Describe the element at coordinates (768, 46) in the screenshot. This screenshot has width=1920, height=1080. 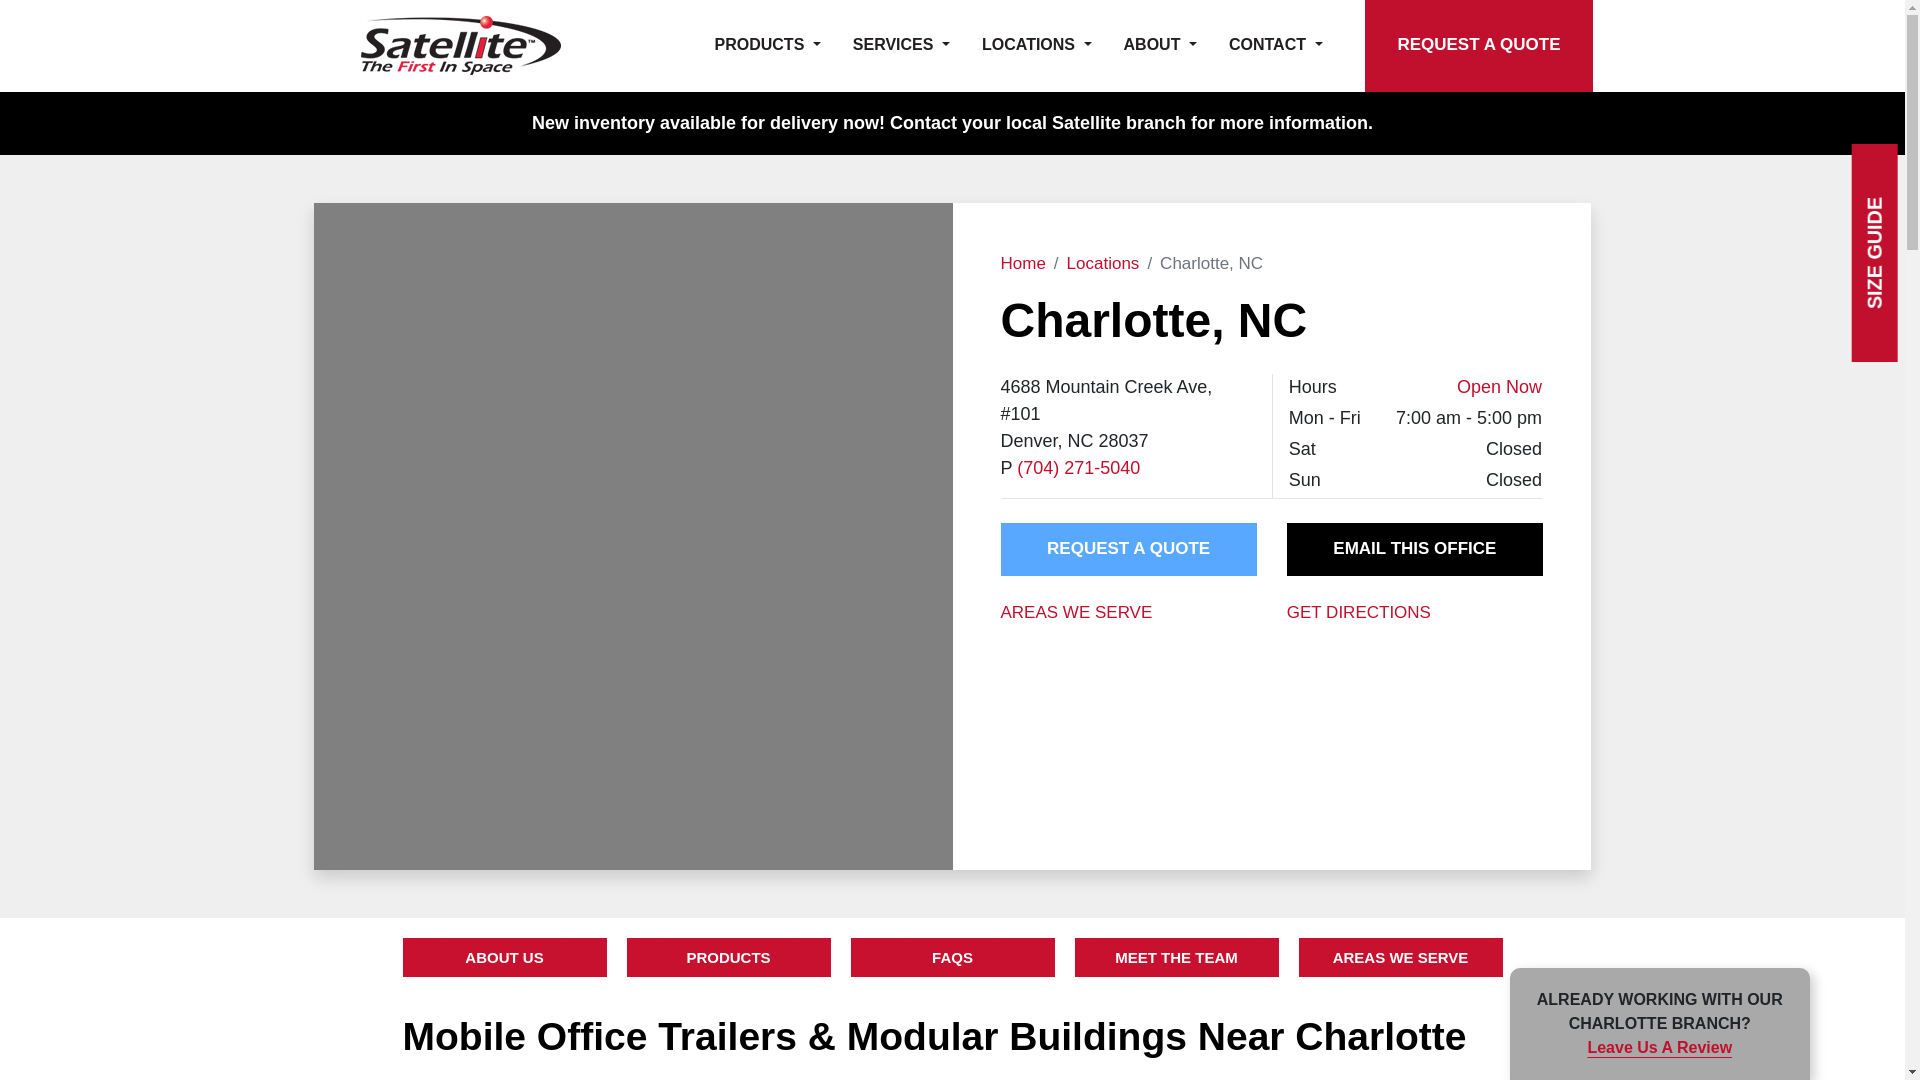
I see `PRODUCTS` at that location.